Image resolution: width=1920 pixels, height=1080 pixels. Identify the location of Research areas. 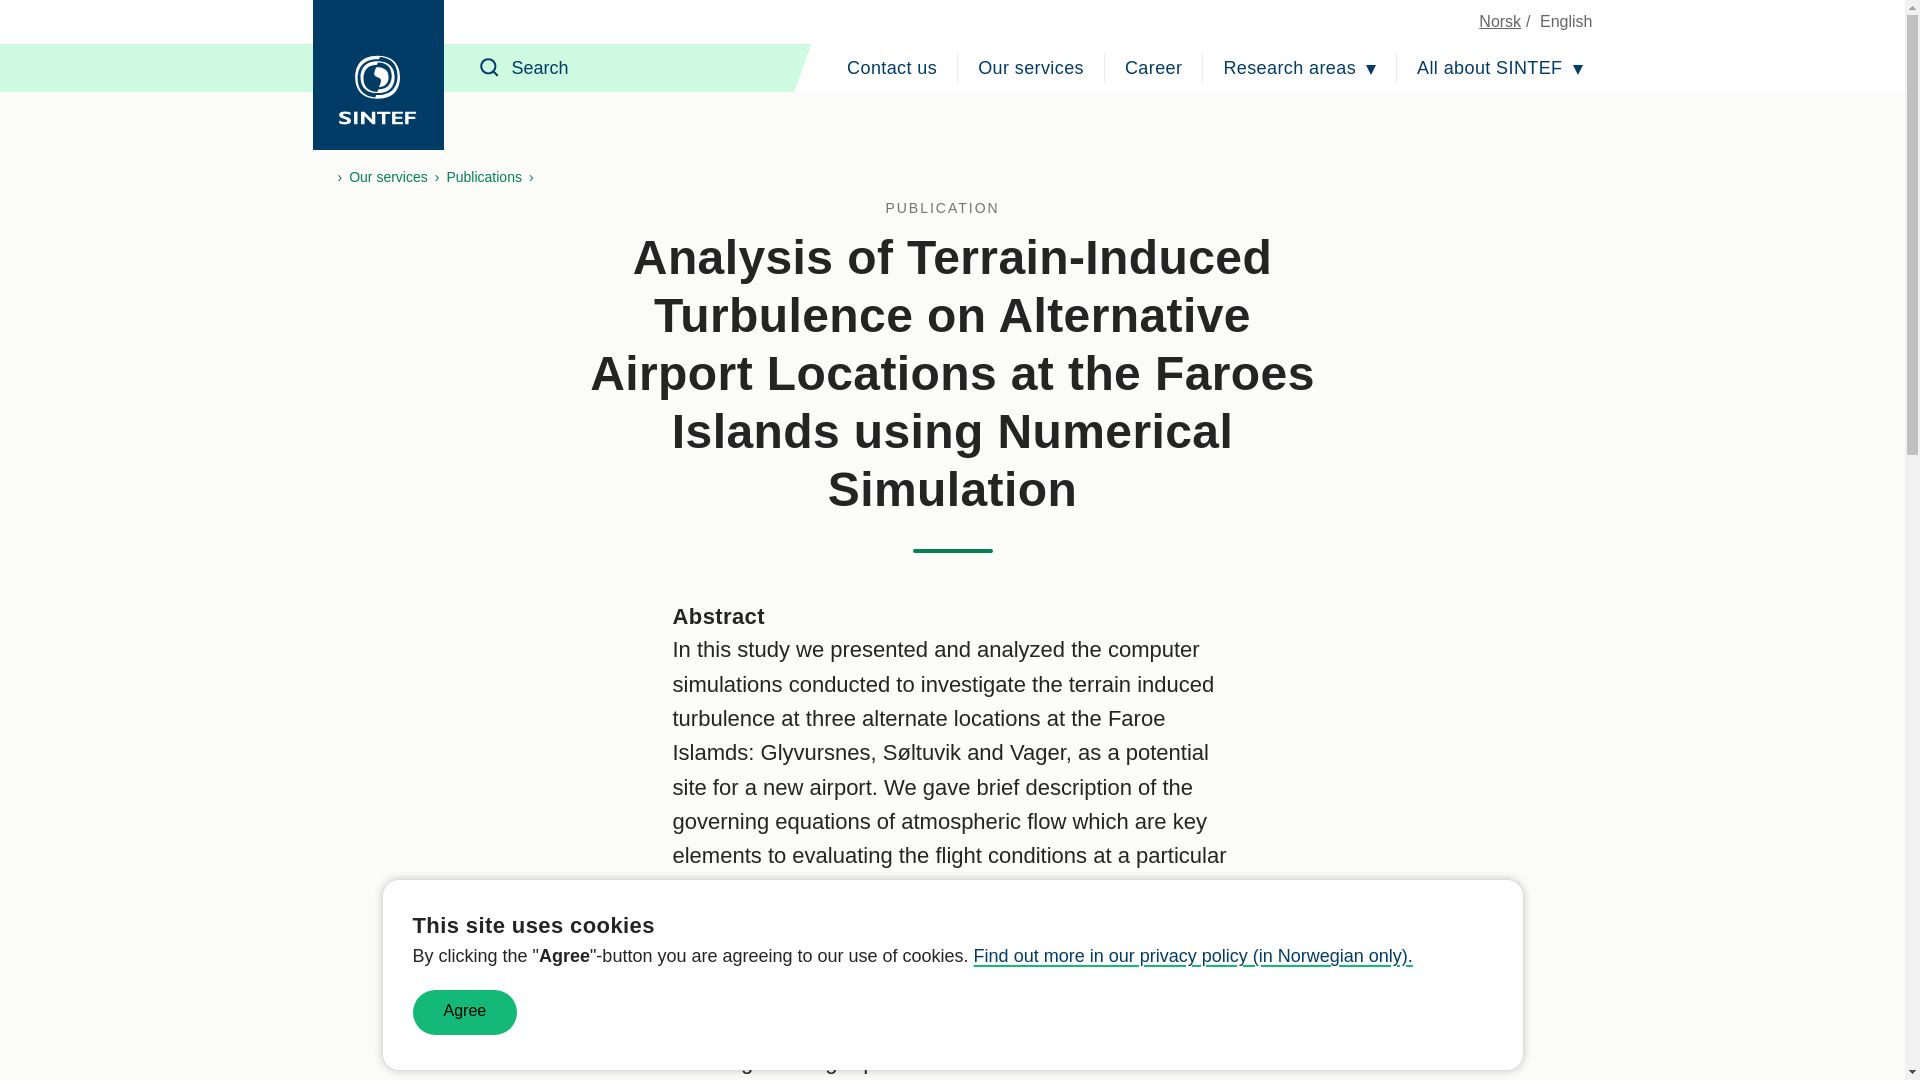
(1300, 68).